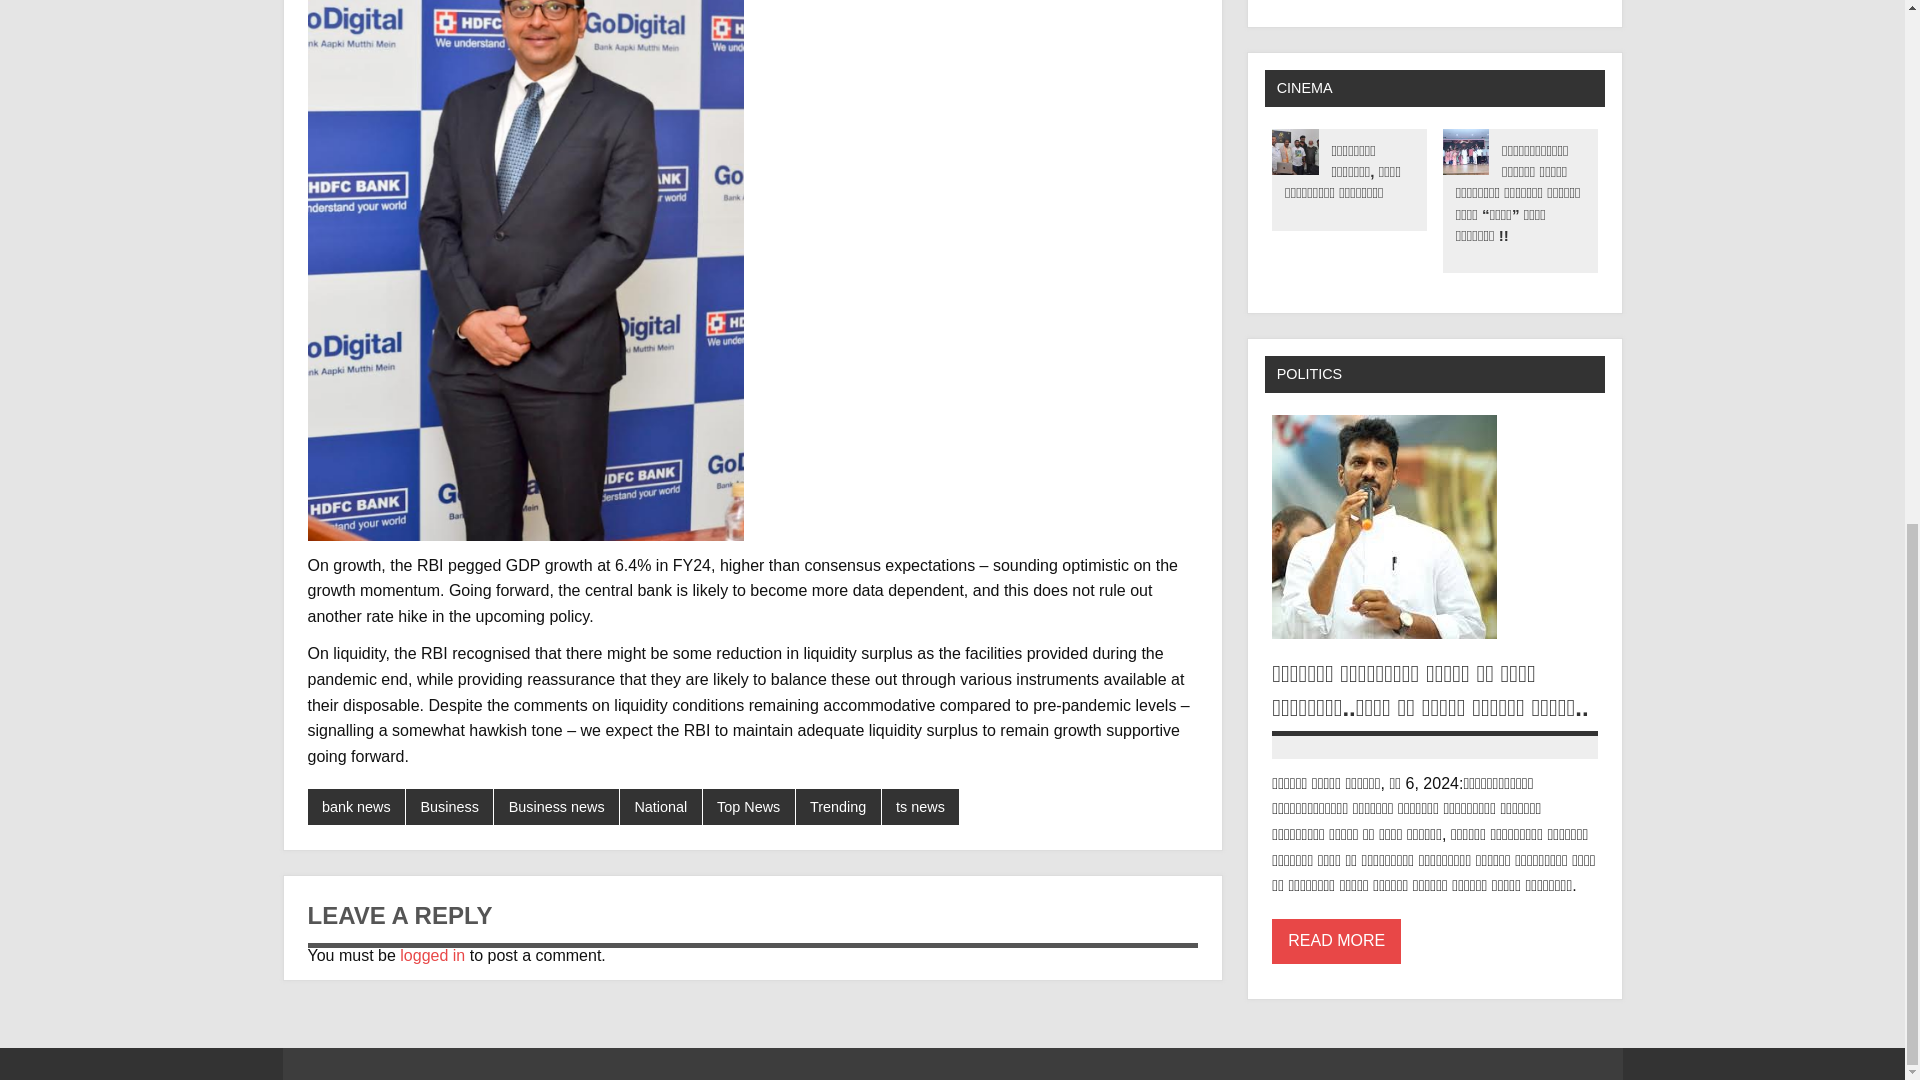 Image resolution: width=1920 pixels, height=1080 pixels. What do you see at coordinates (432, 956) in the screenshot?
I see `logged in` at bounding box center [432, 956].